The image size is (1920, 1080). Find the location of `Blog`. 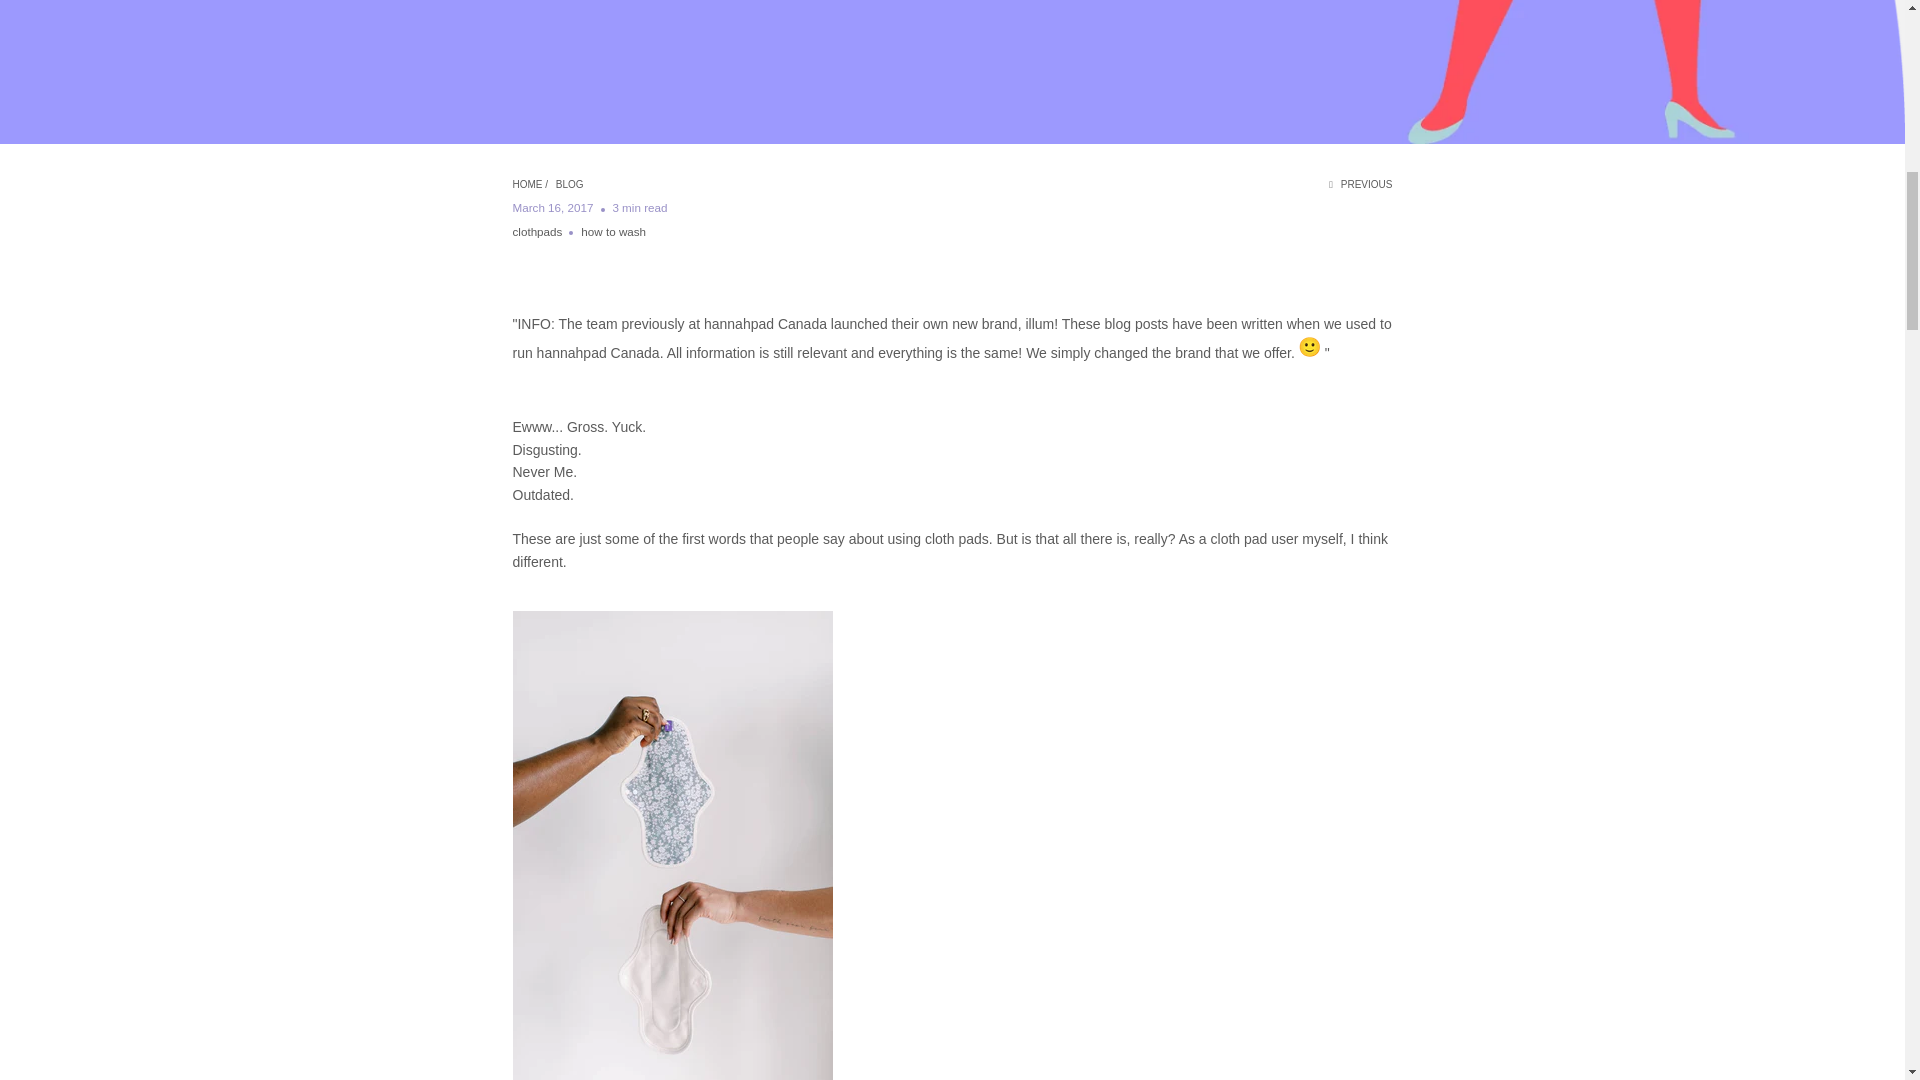

Blog is located at coordinates (570, 184).